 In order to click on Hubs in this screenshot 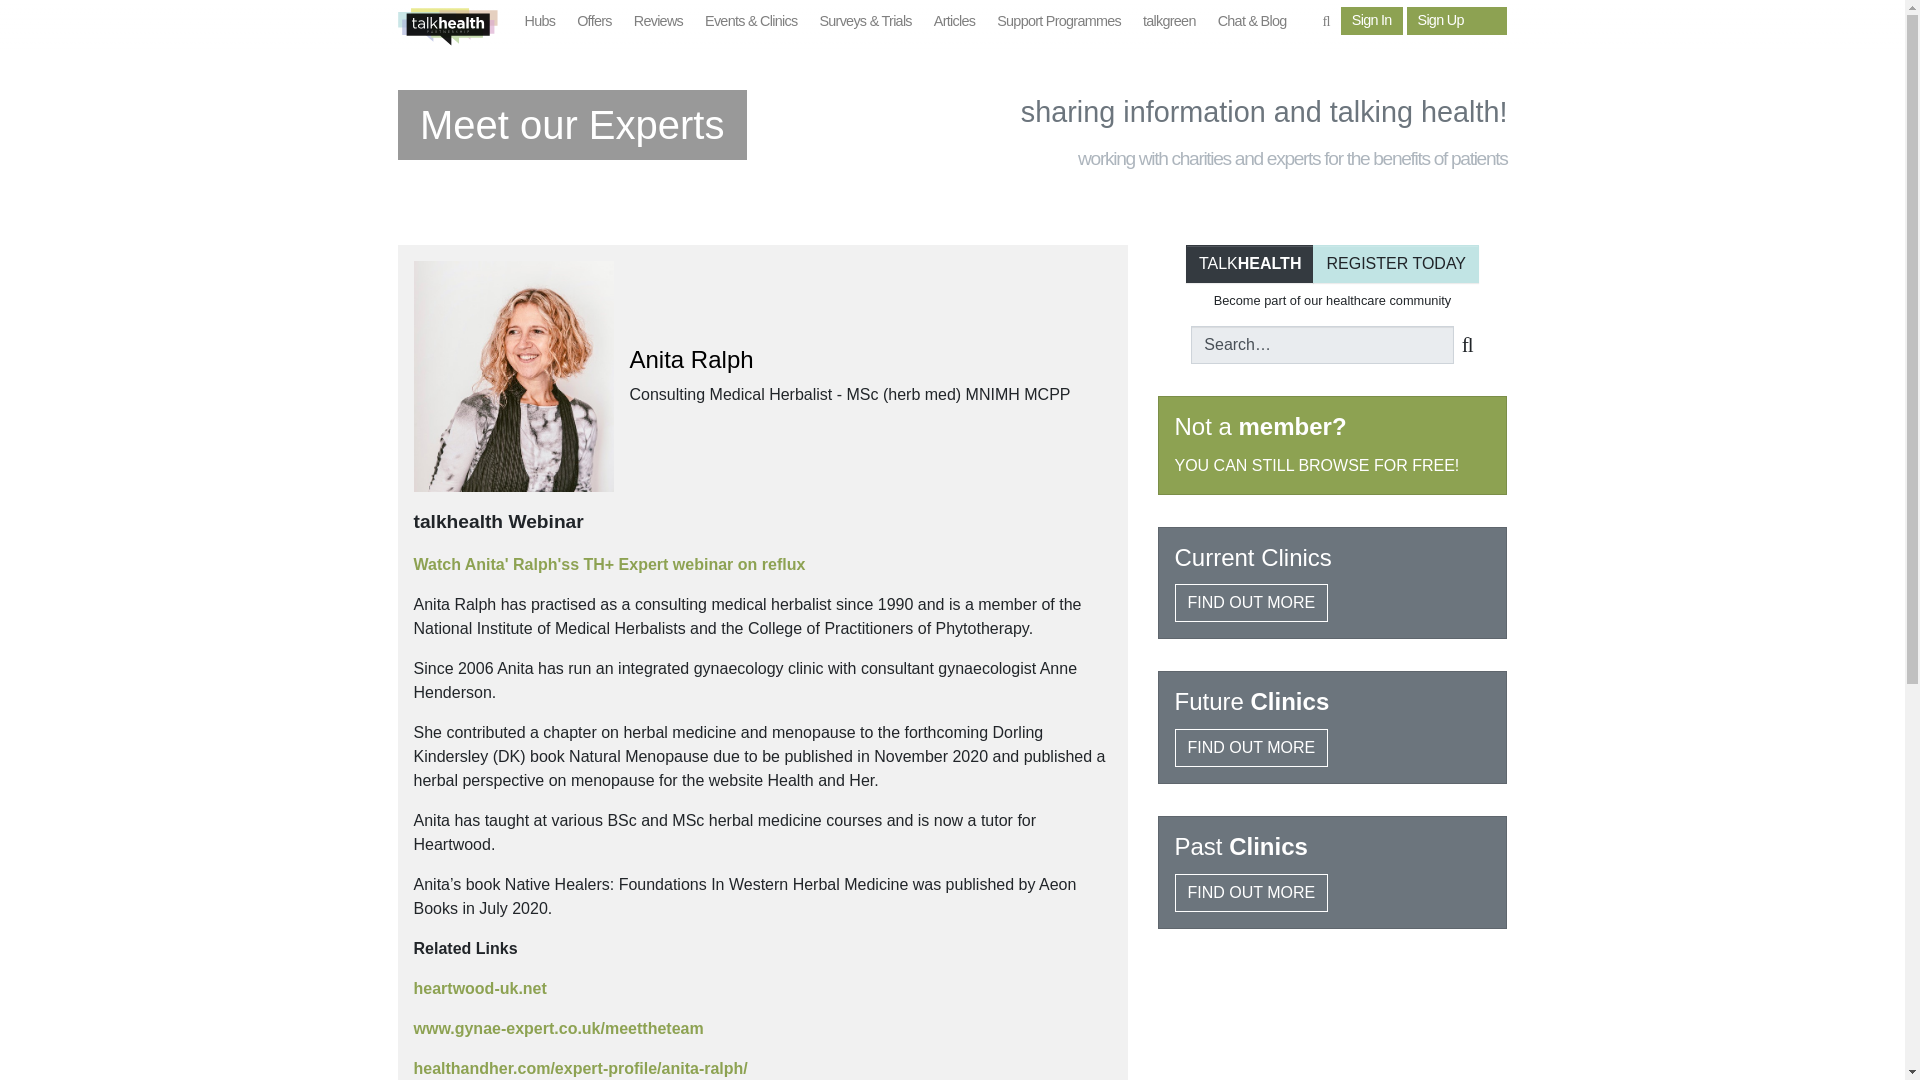, I will do `click(572, 132)`.